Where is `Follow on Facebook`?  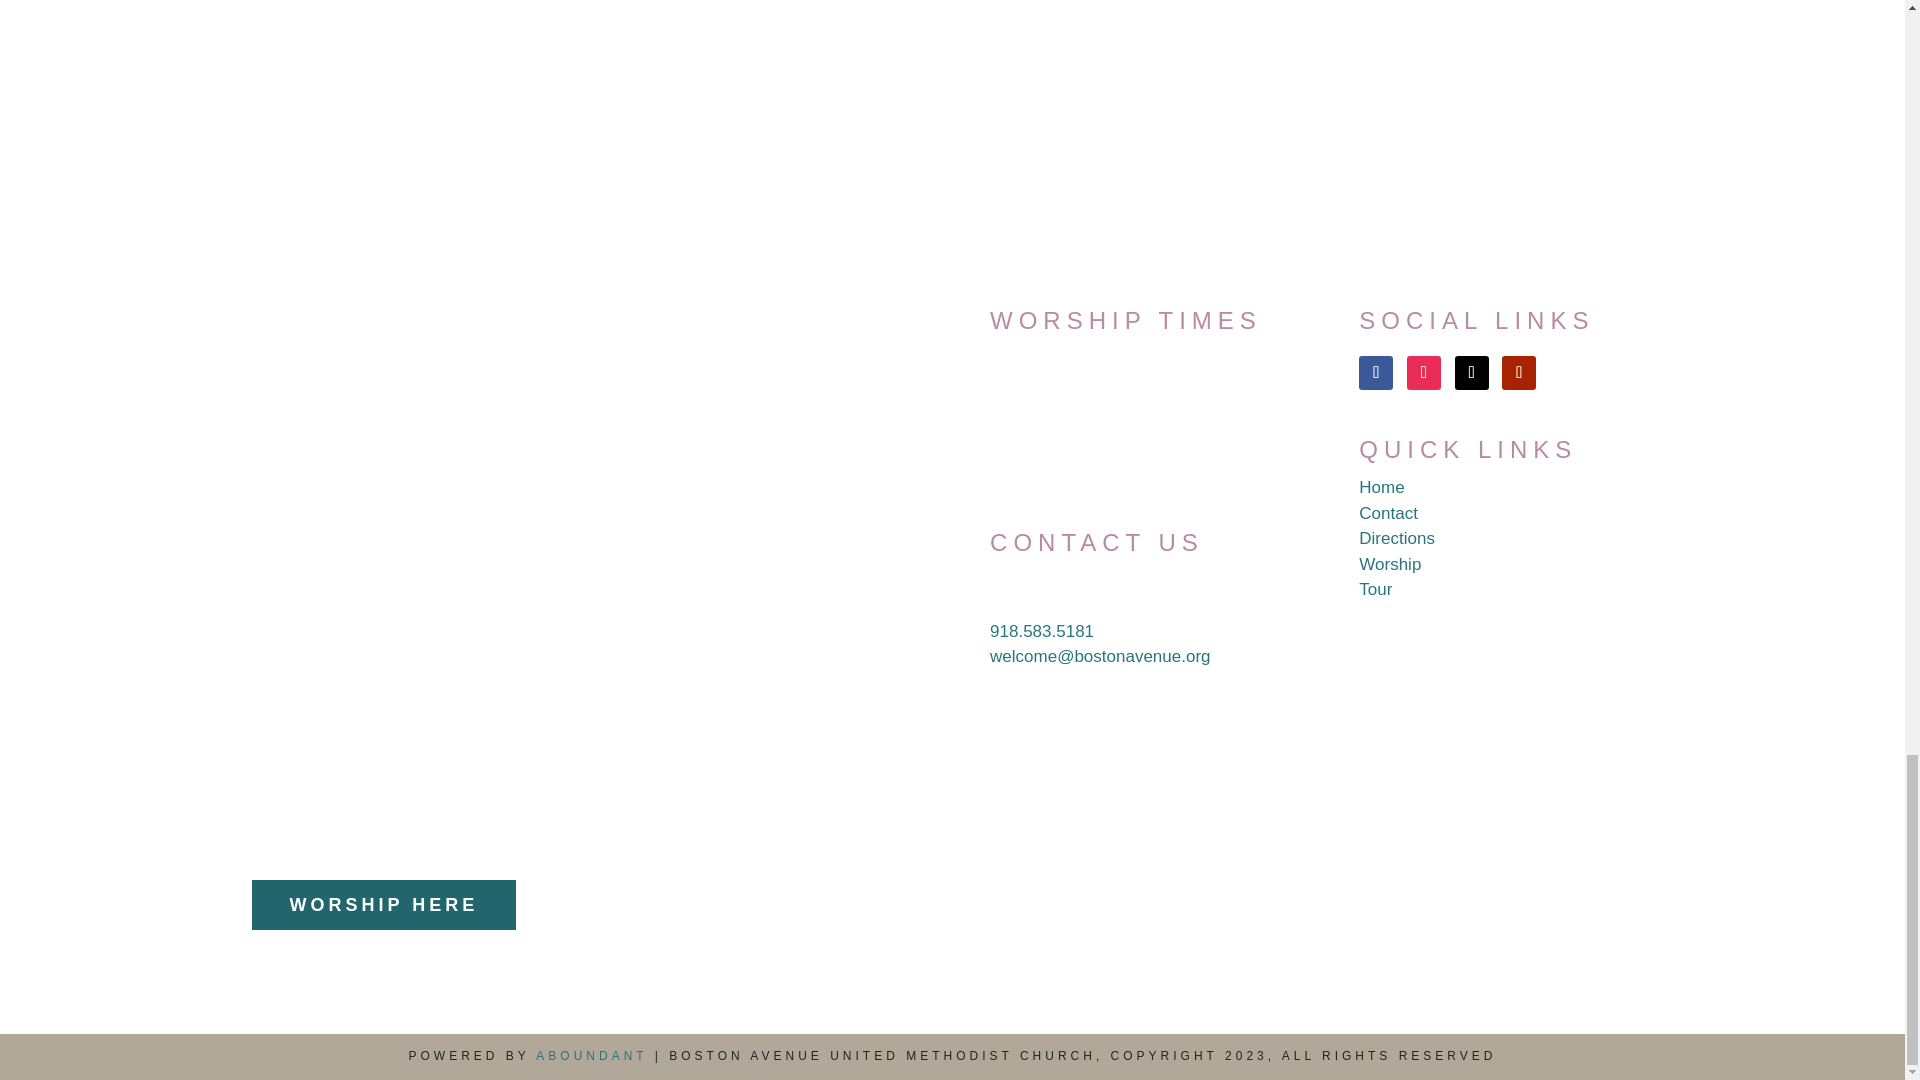
Follow on Facebook is located at coordinates (1376, 372).